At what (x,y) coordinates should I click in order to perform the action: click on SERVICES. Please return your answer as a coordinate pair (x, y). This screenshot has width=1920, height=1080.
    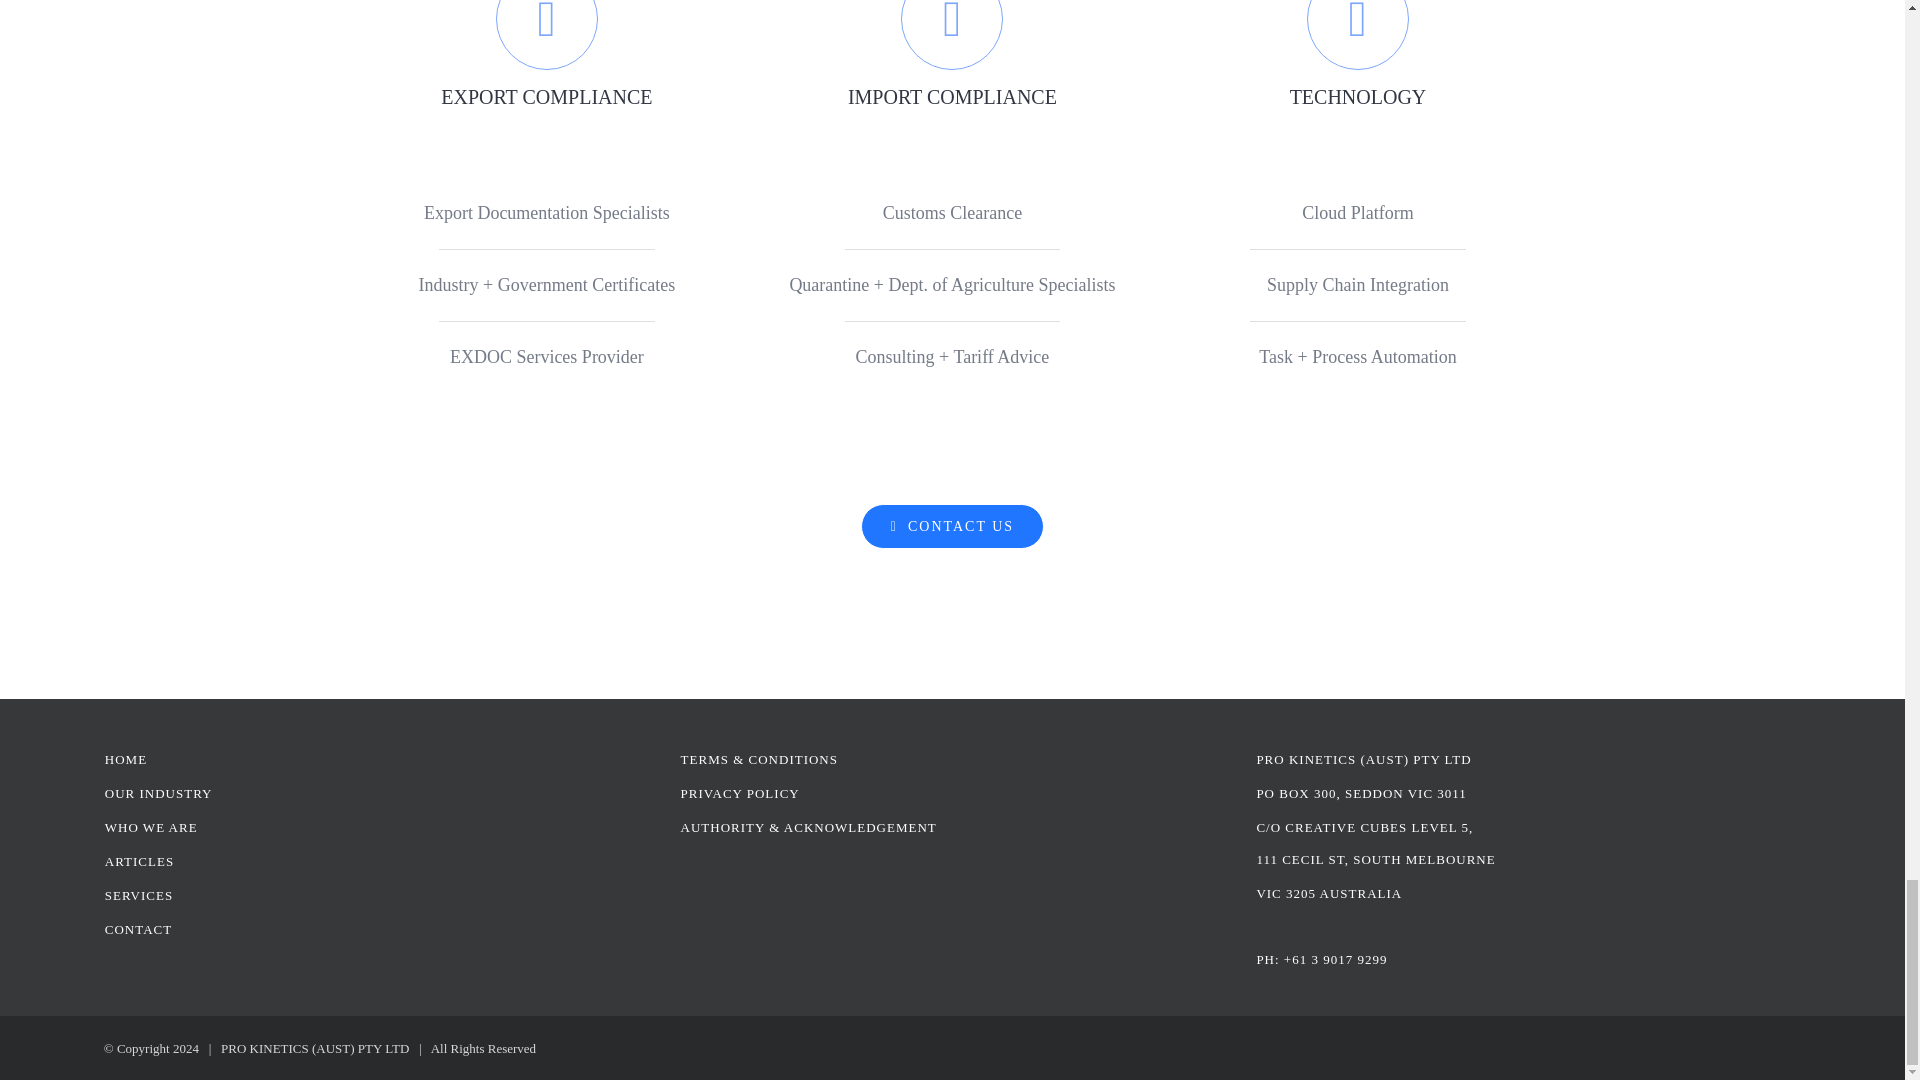
    Looking at the image, I should click on (138, 894).